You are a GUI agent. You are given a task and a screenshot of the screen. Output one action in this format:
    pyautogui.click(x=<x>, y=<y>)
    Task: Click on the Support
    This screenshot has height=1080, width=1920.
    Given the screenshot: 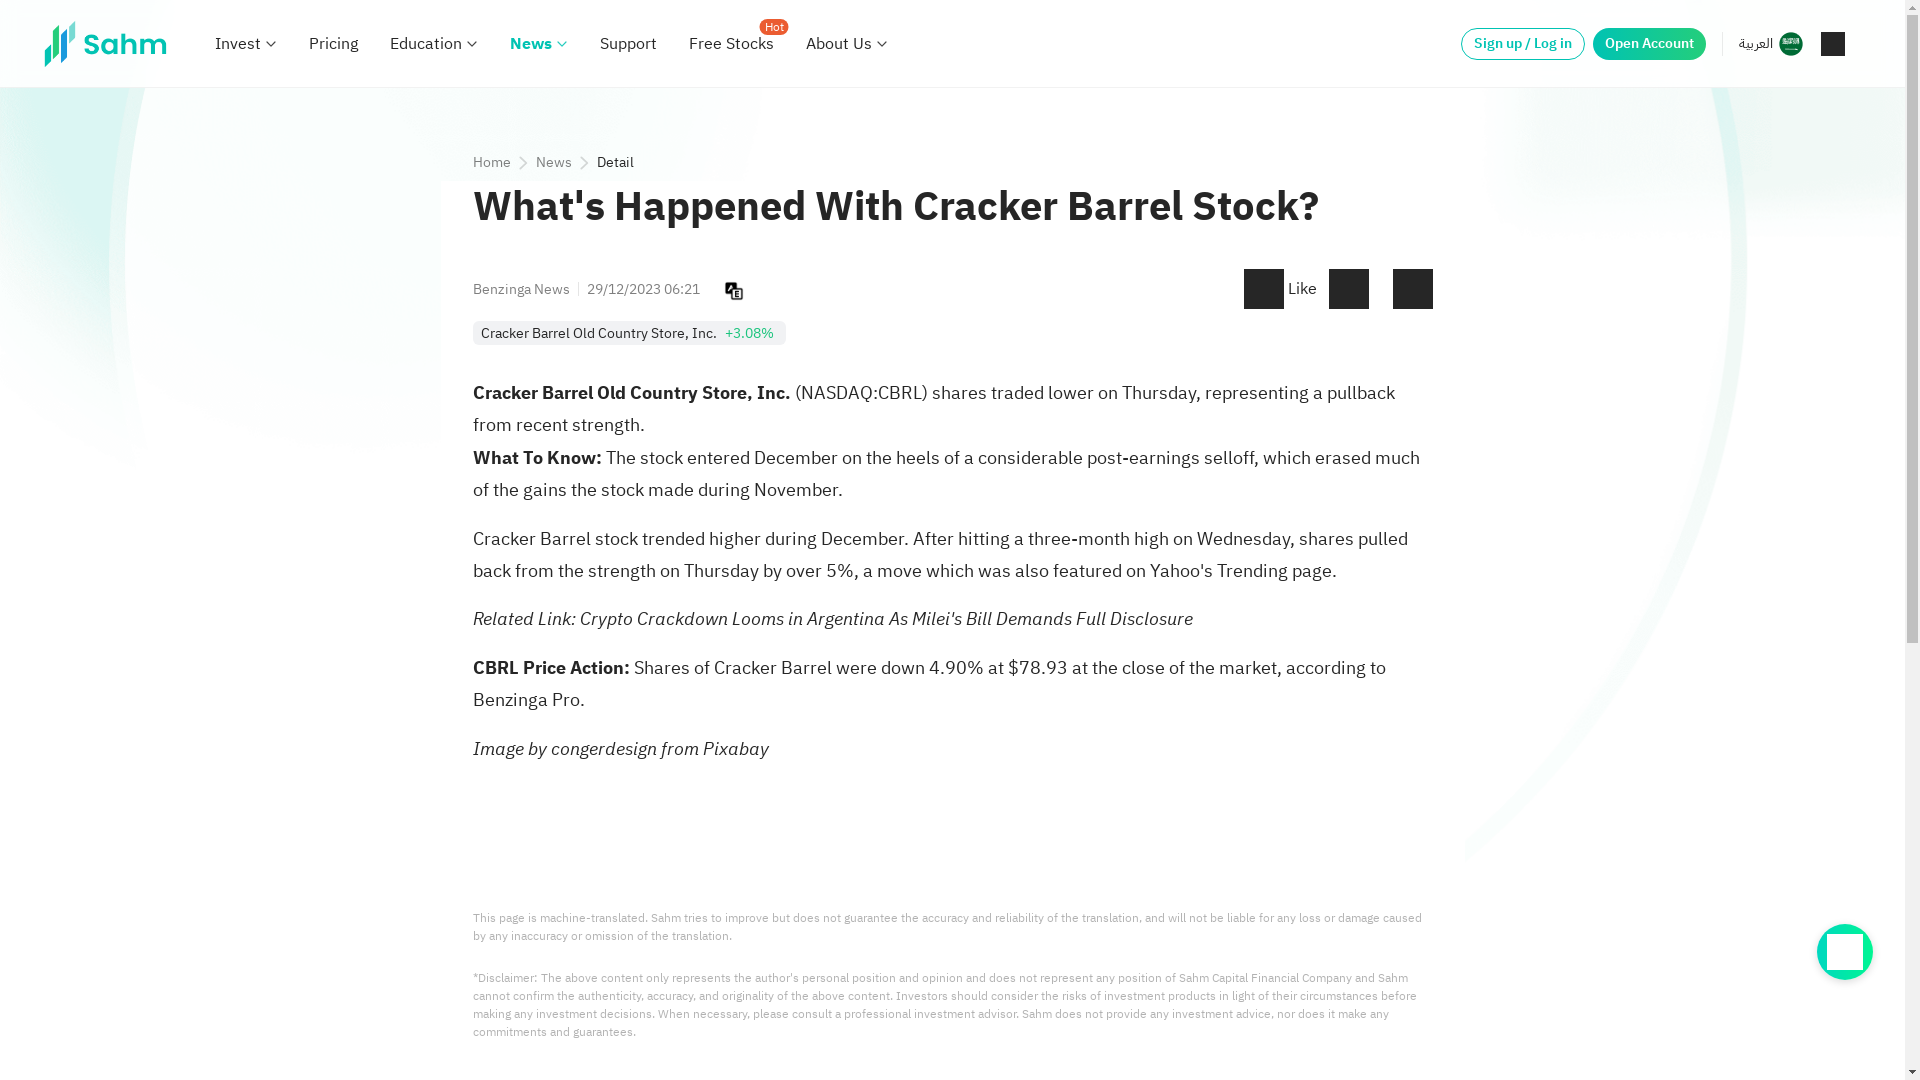 What is the action you would take?
    pyautogui.click(x=628, y=44)
    